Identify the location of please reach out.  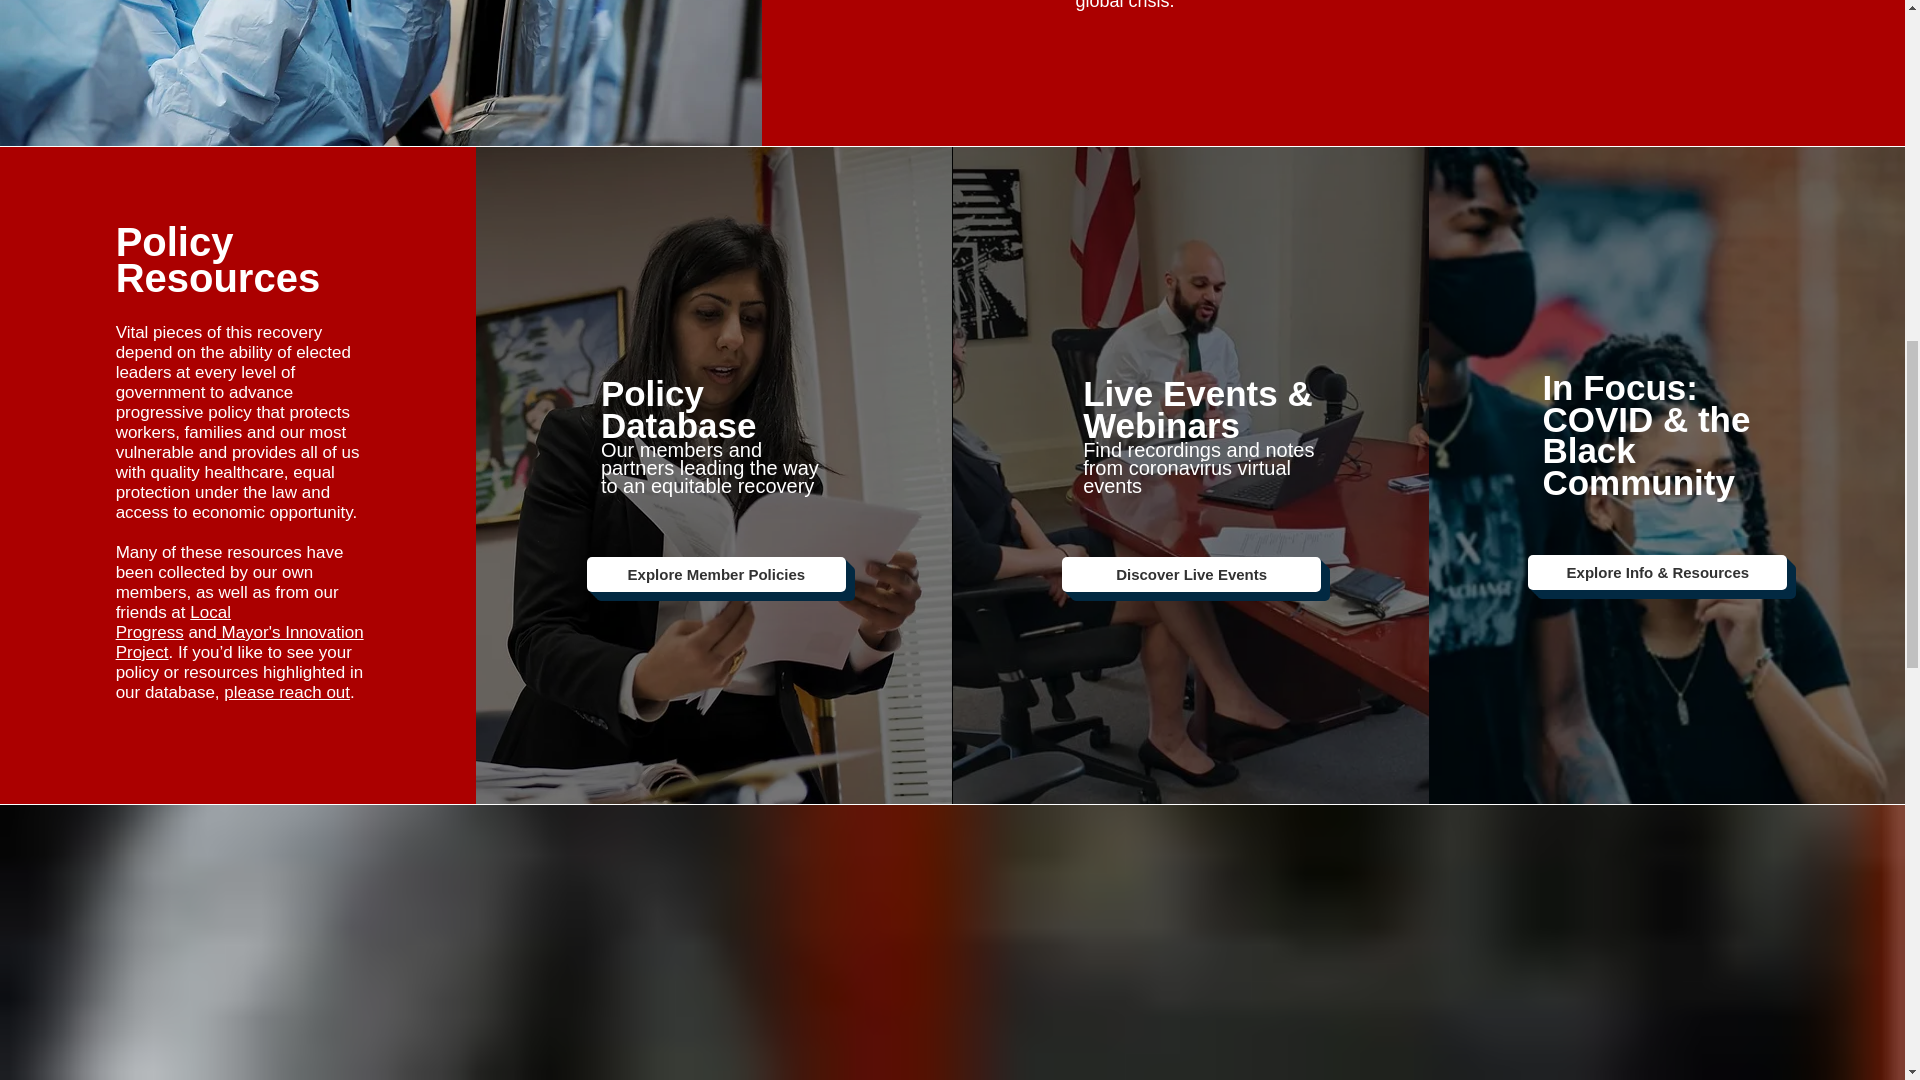
(286, 692).